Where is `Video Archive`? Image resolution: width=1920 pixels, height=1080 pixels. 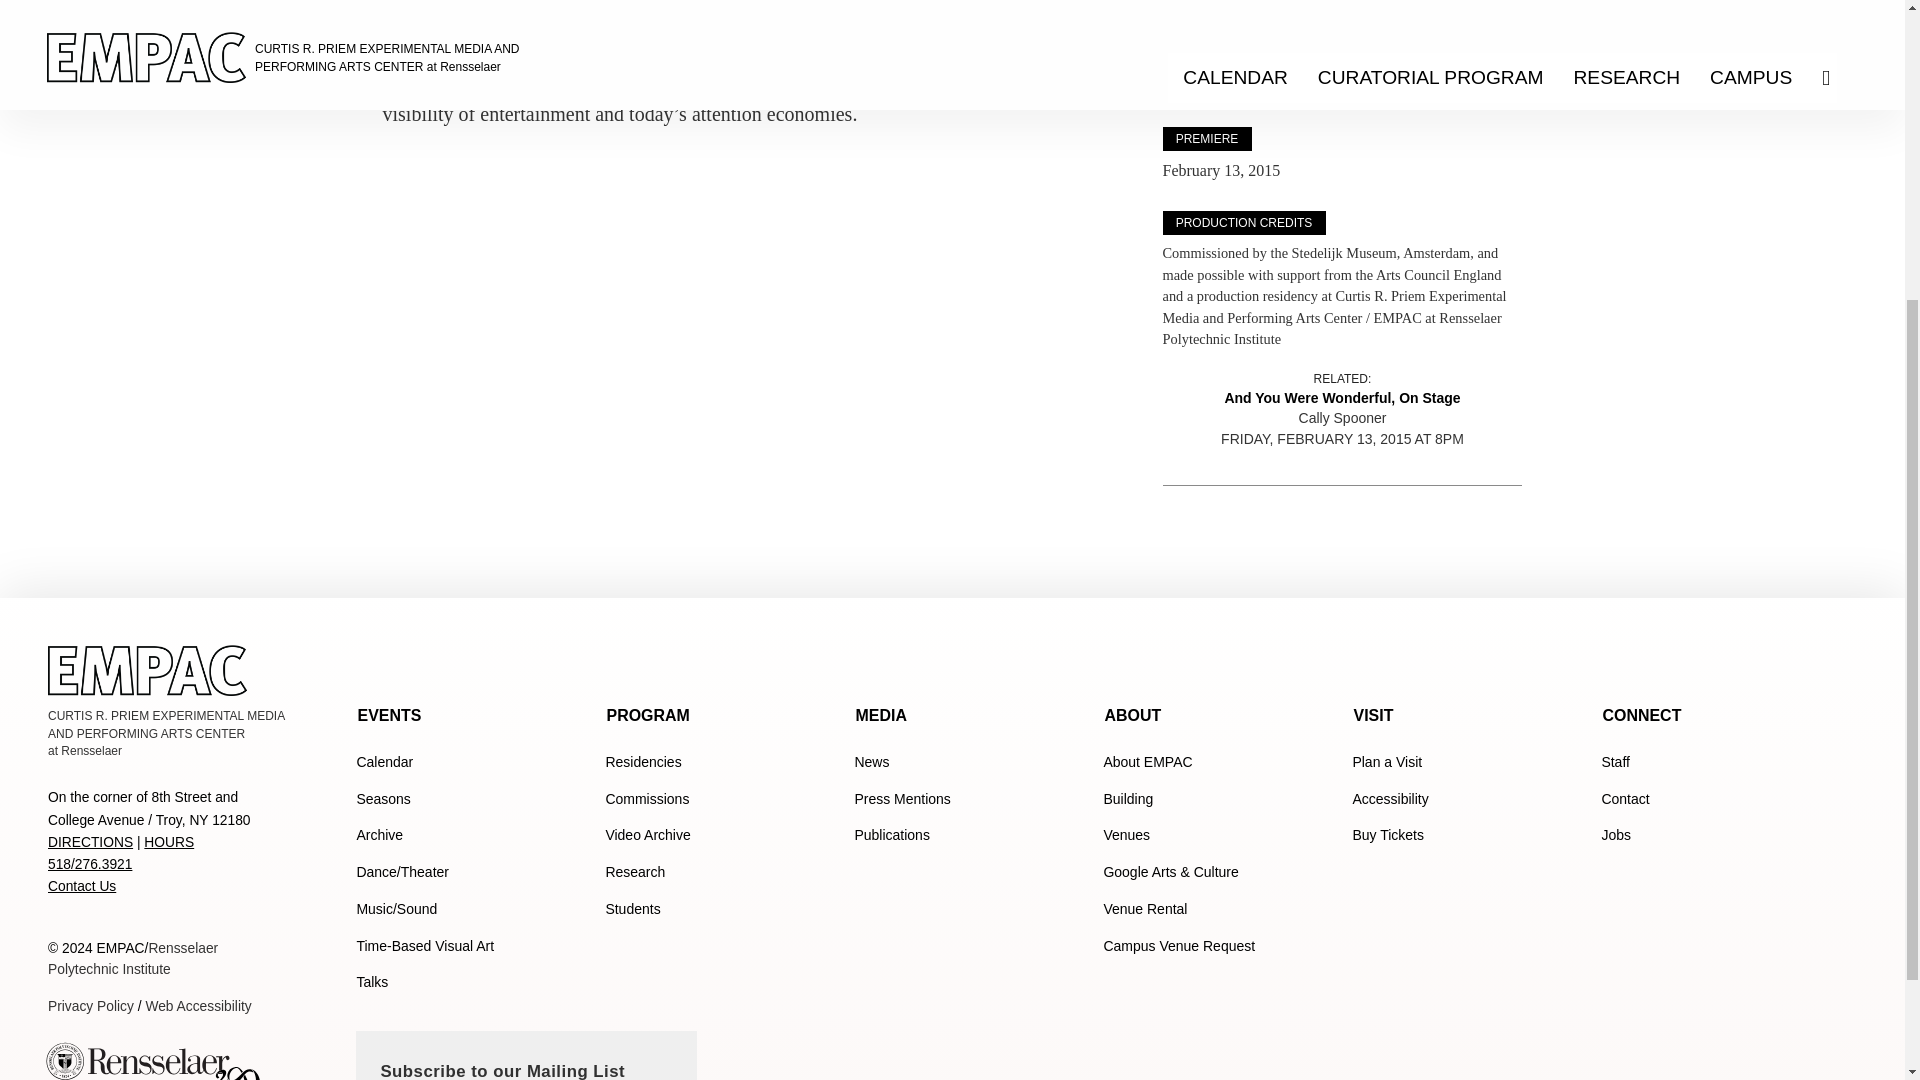
Video Archive is located at coordinates (722, 836).